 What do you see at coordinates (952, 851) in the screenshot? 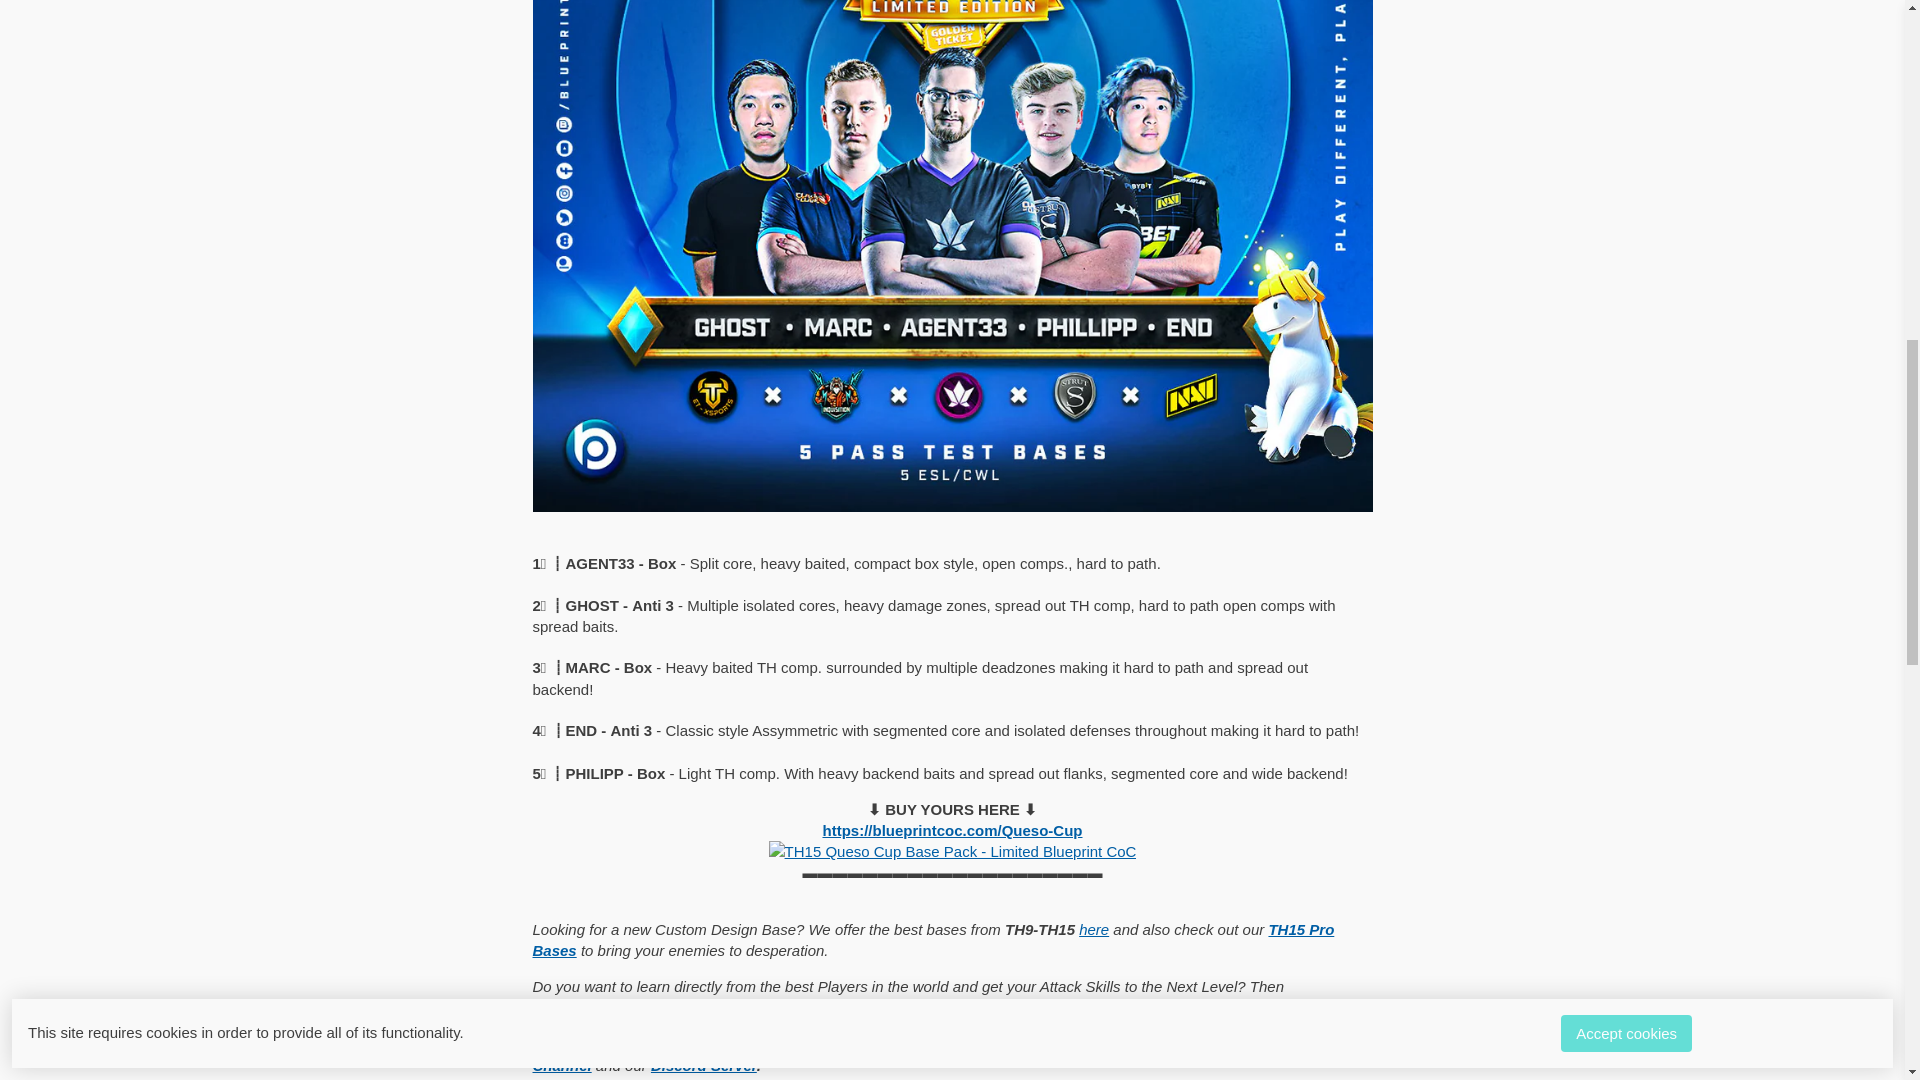
I see `TH15 Queso Cup Base Pack - Limited Blueprint CoC` at bounding box center [952, 851].